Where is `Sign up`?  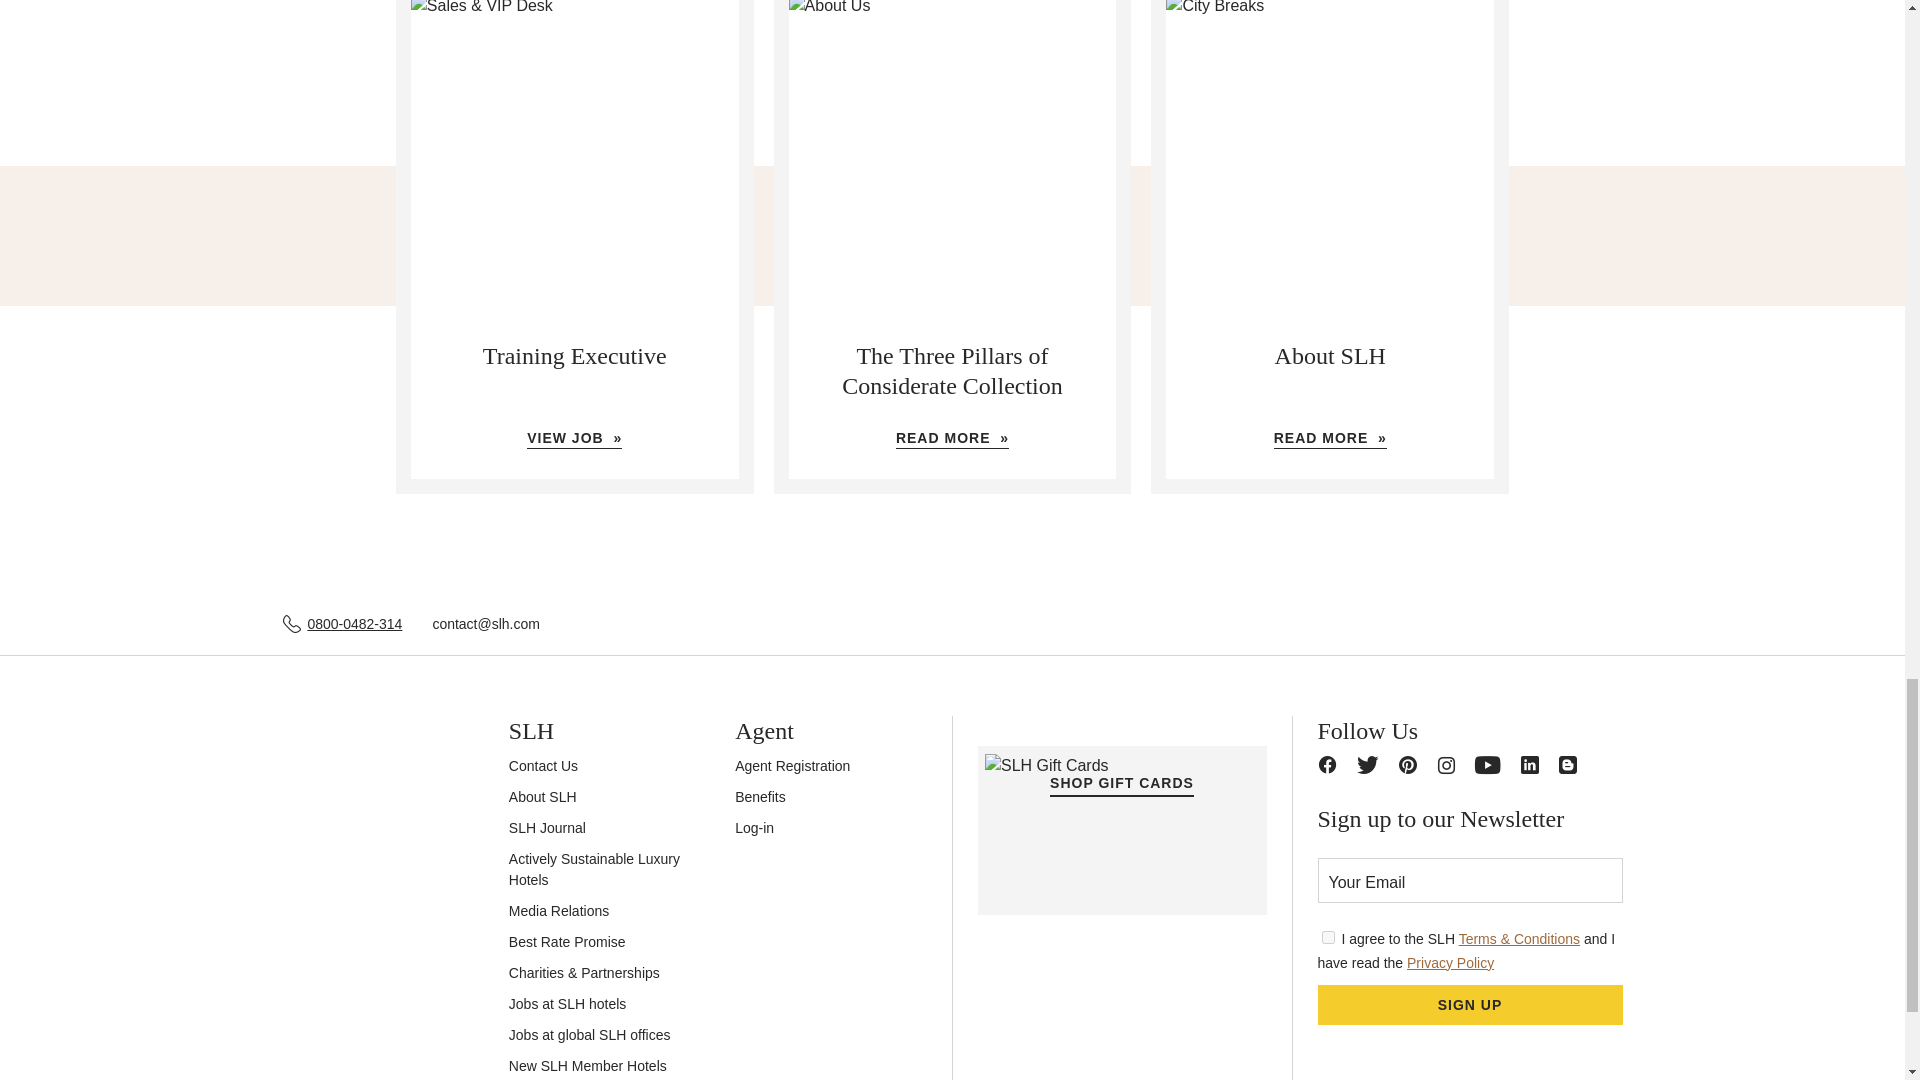 Sign up is located at coordinates (1470, 1004).